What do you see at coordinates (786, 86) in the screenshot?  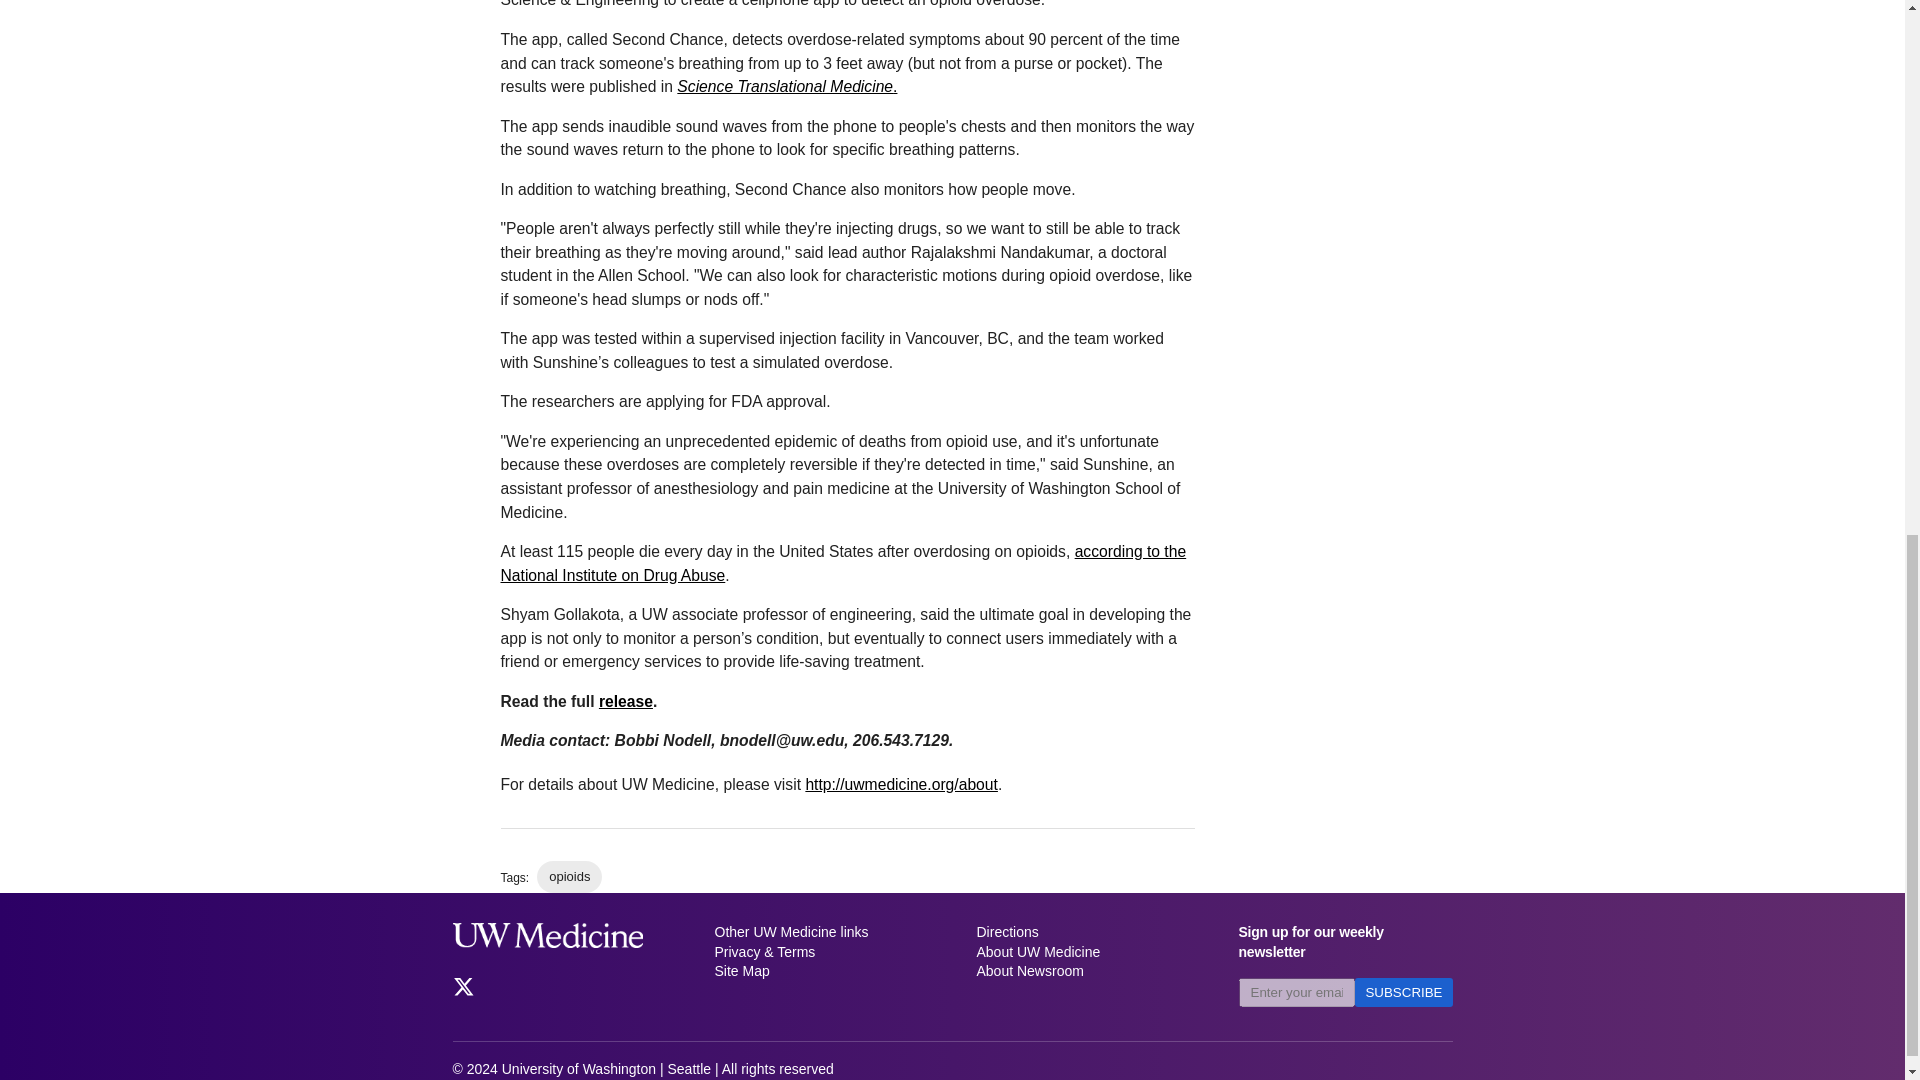 I see `Science Translational Medicine.` at bounding box center [786, 86].